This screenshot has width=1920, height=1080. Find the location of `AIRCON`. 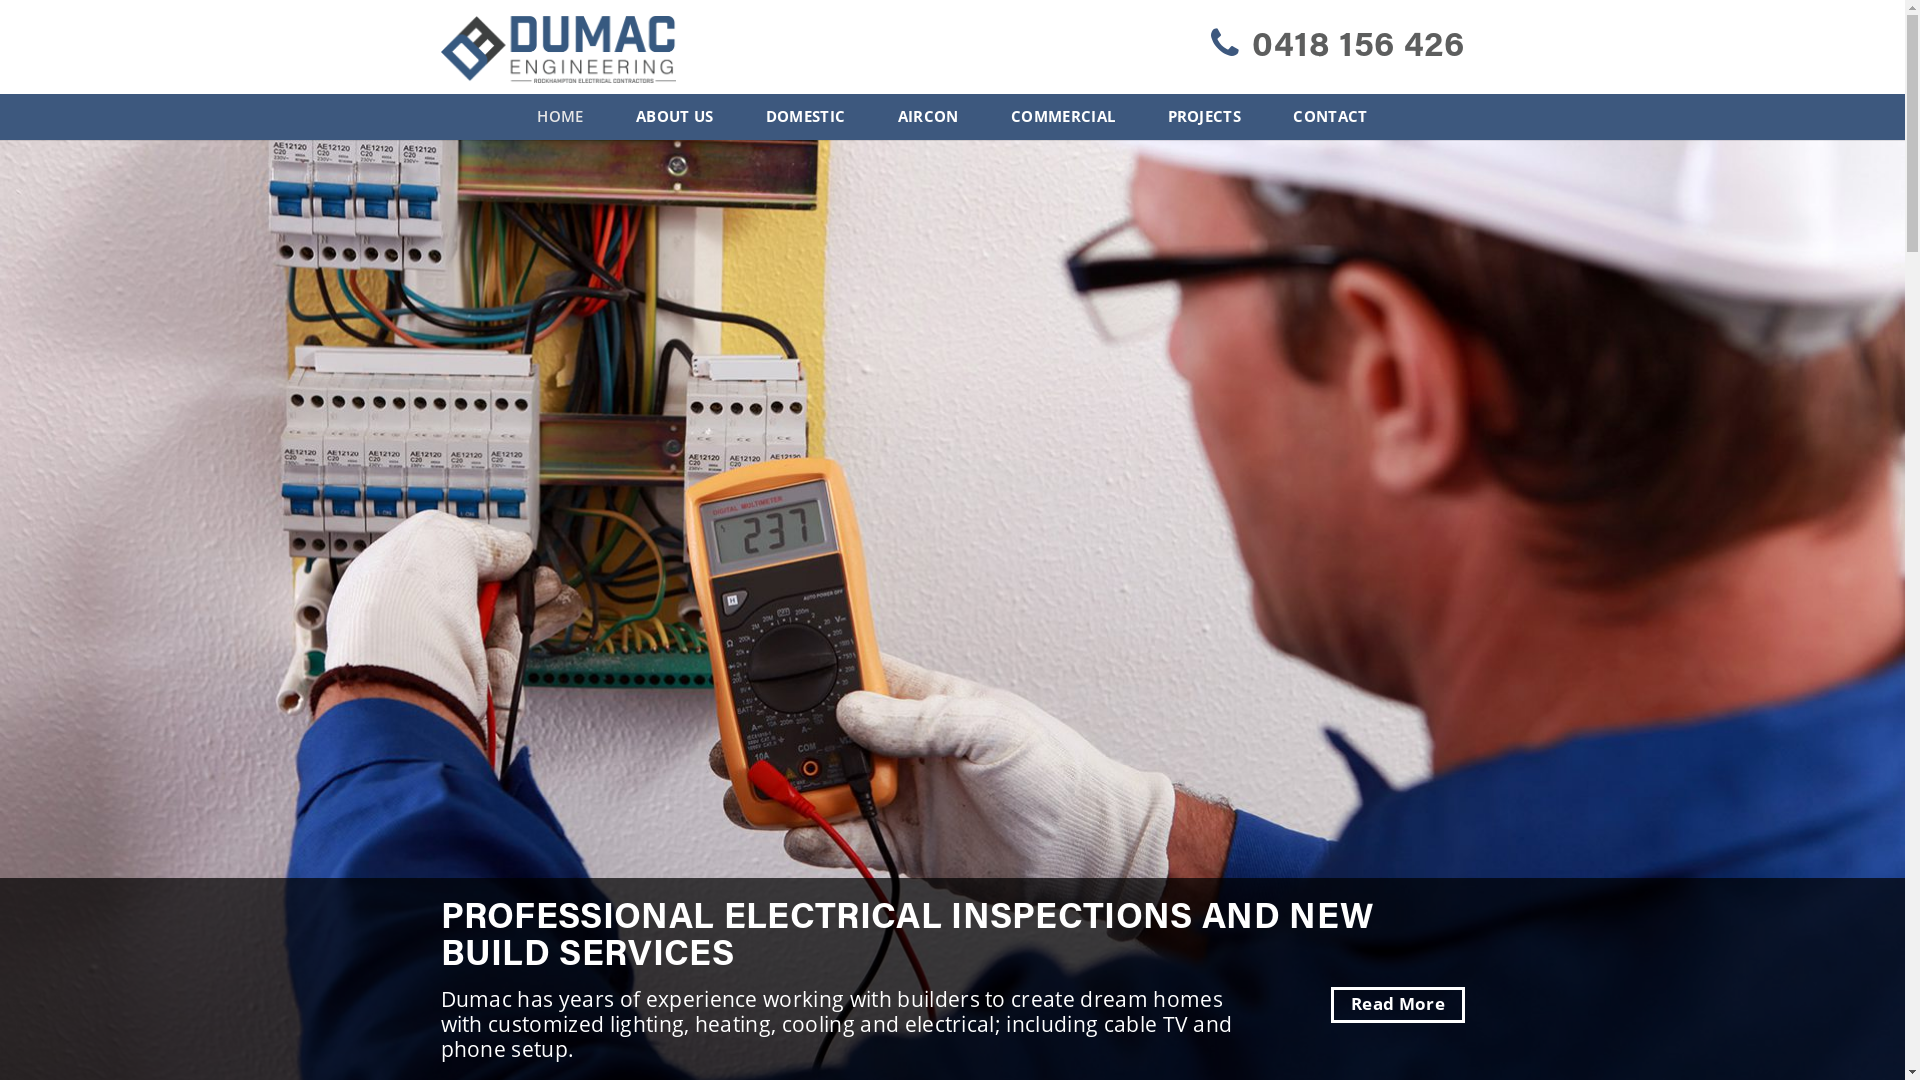

AIRCON is located at coordinates (928, 117).